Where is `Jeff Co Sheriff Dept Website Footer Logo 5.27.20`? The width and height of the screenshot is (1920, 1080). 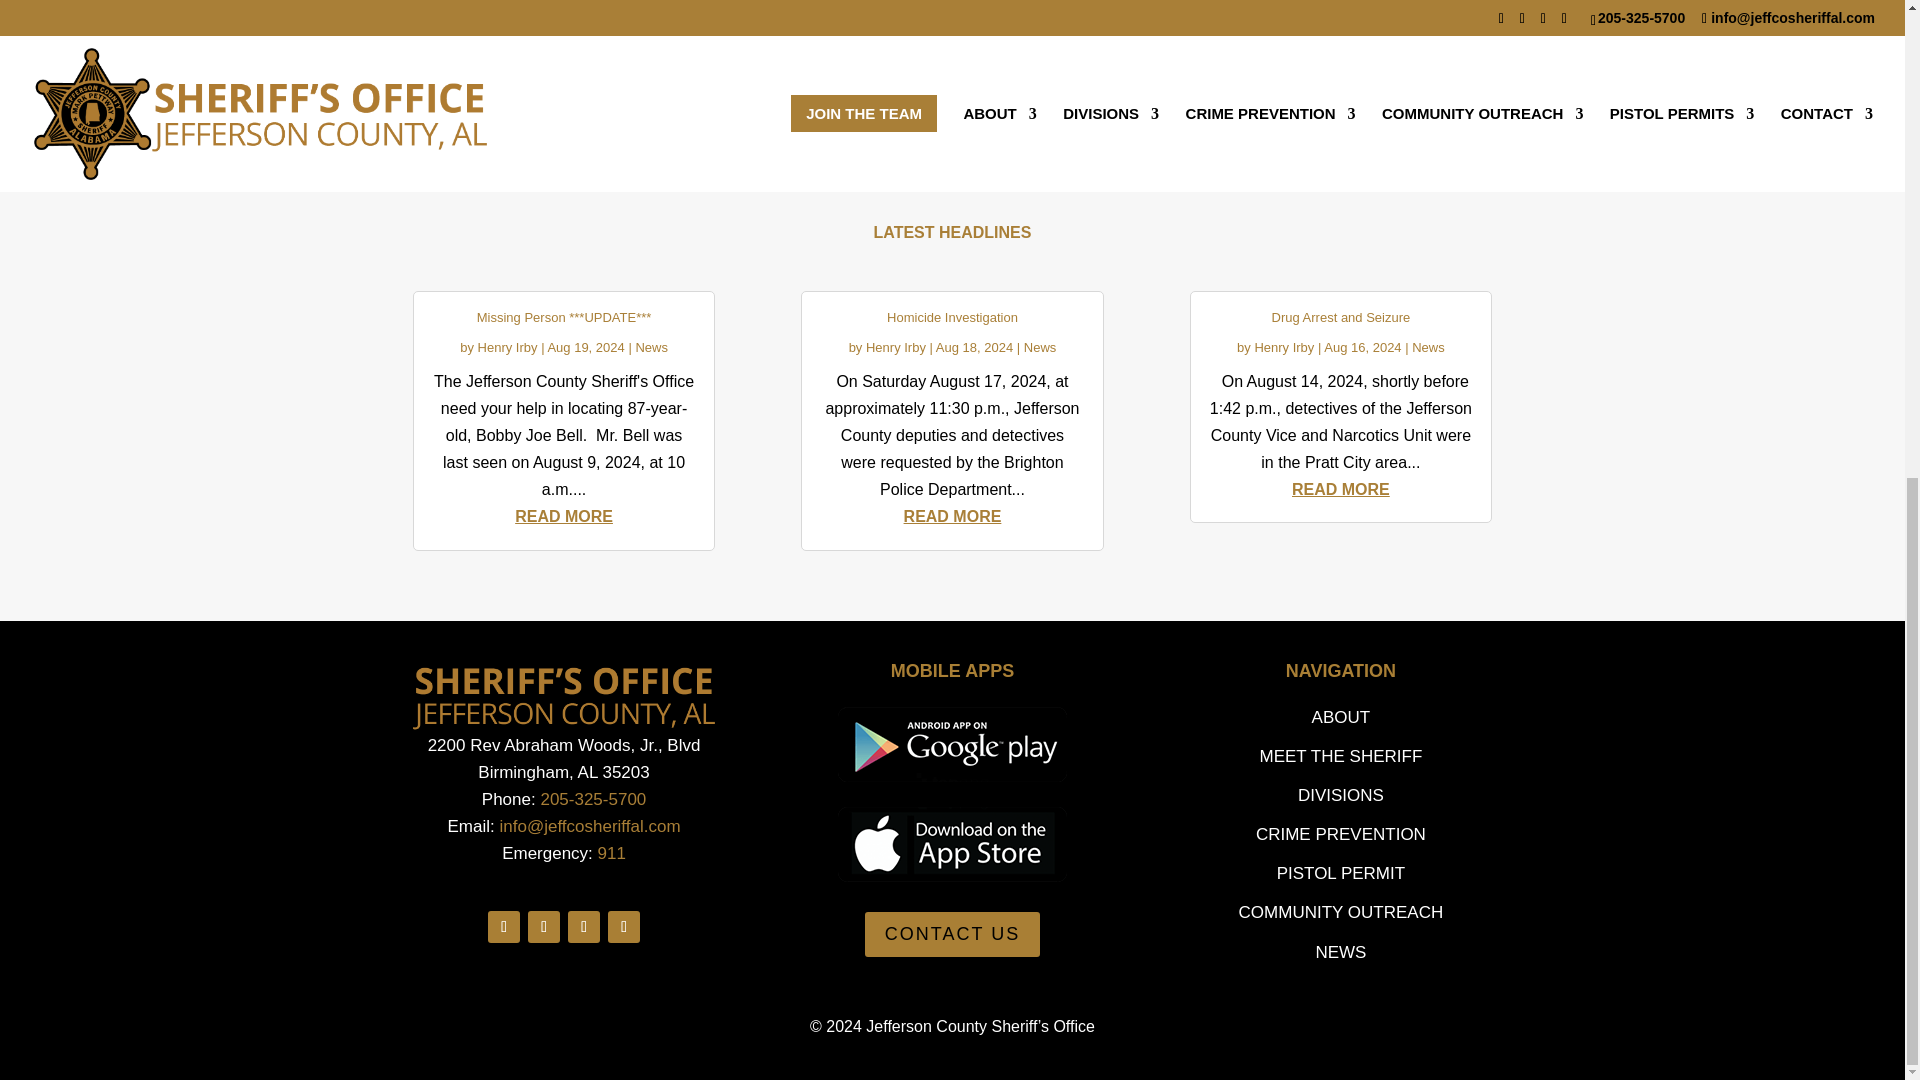
Jeff Co Sheriff Dept Website Footer Logo 5.27.20 is located at coordinates (563, 697).